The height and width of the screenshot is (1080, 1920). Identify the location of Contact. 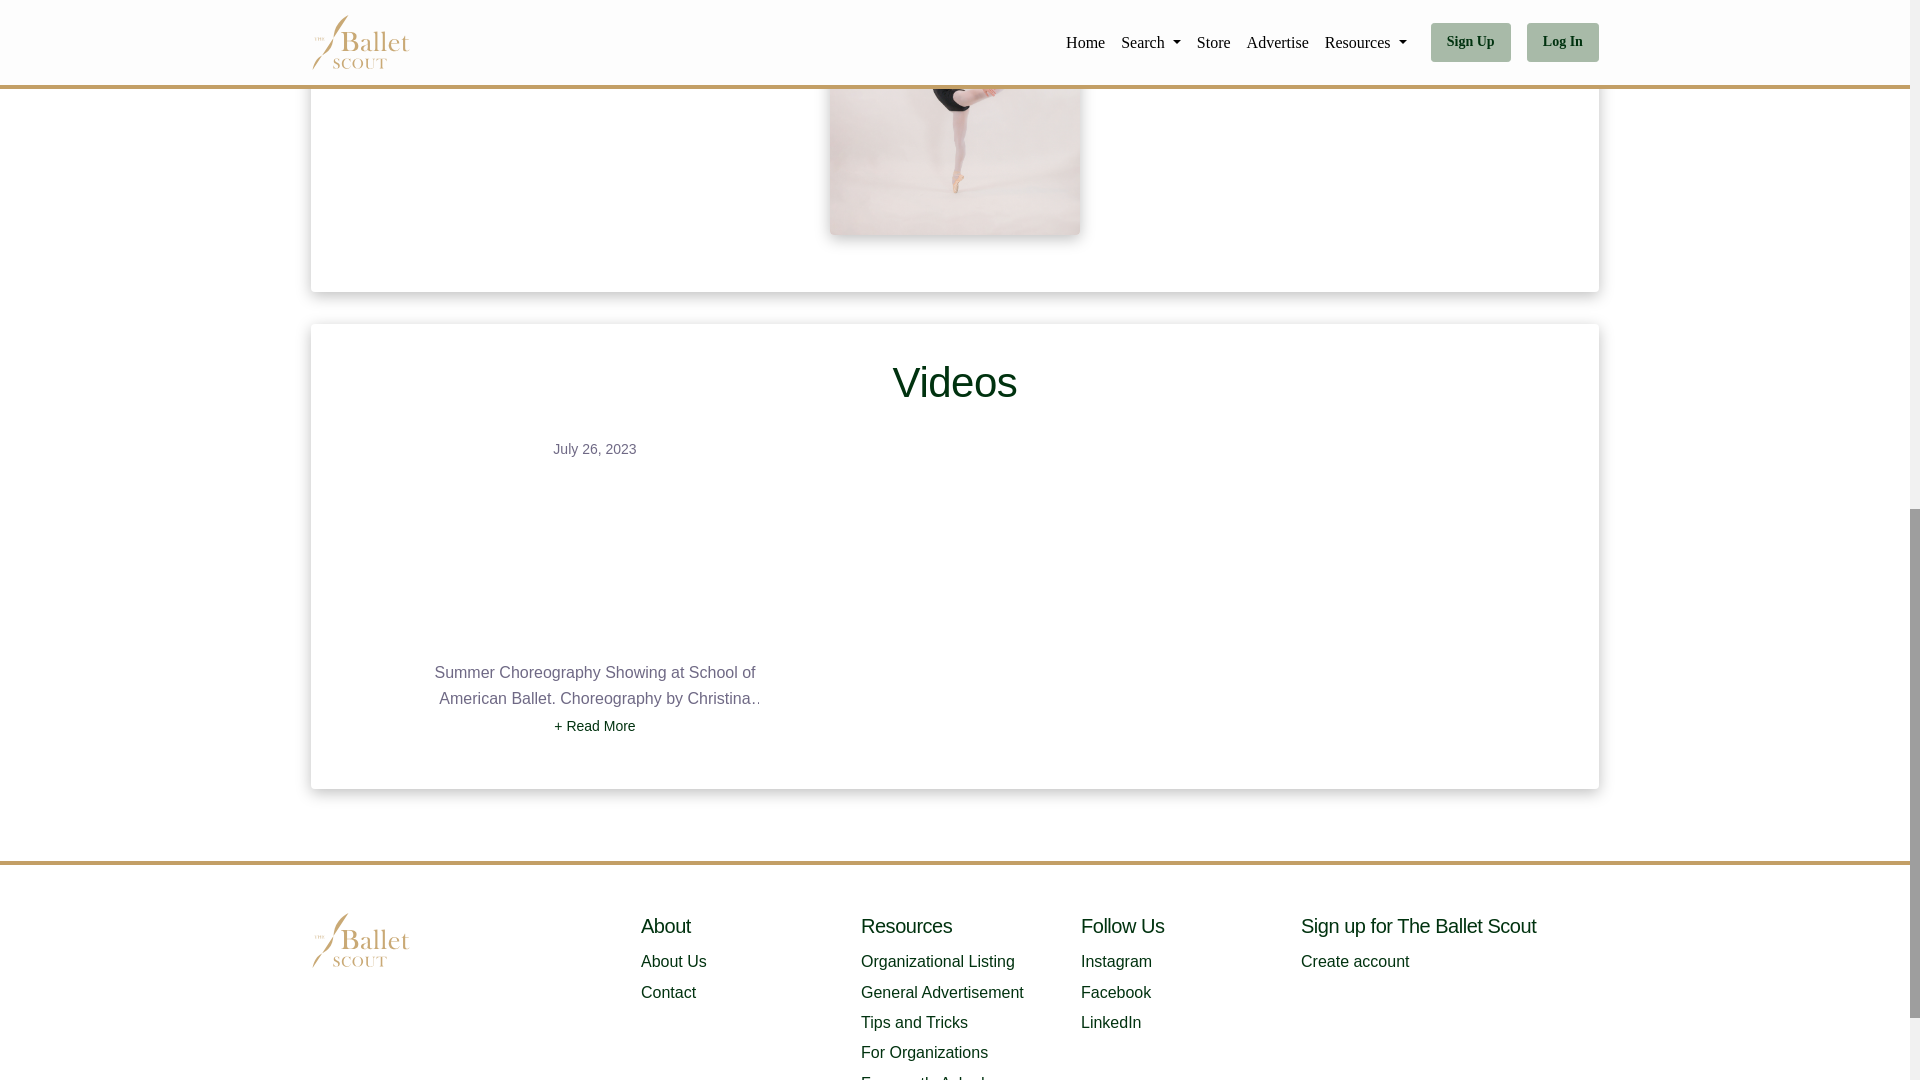
(668, 992).